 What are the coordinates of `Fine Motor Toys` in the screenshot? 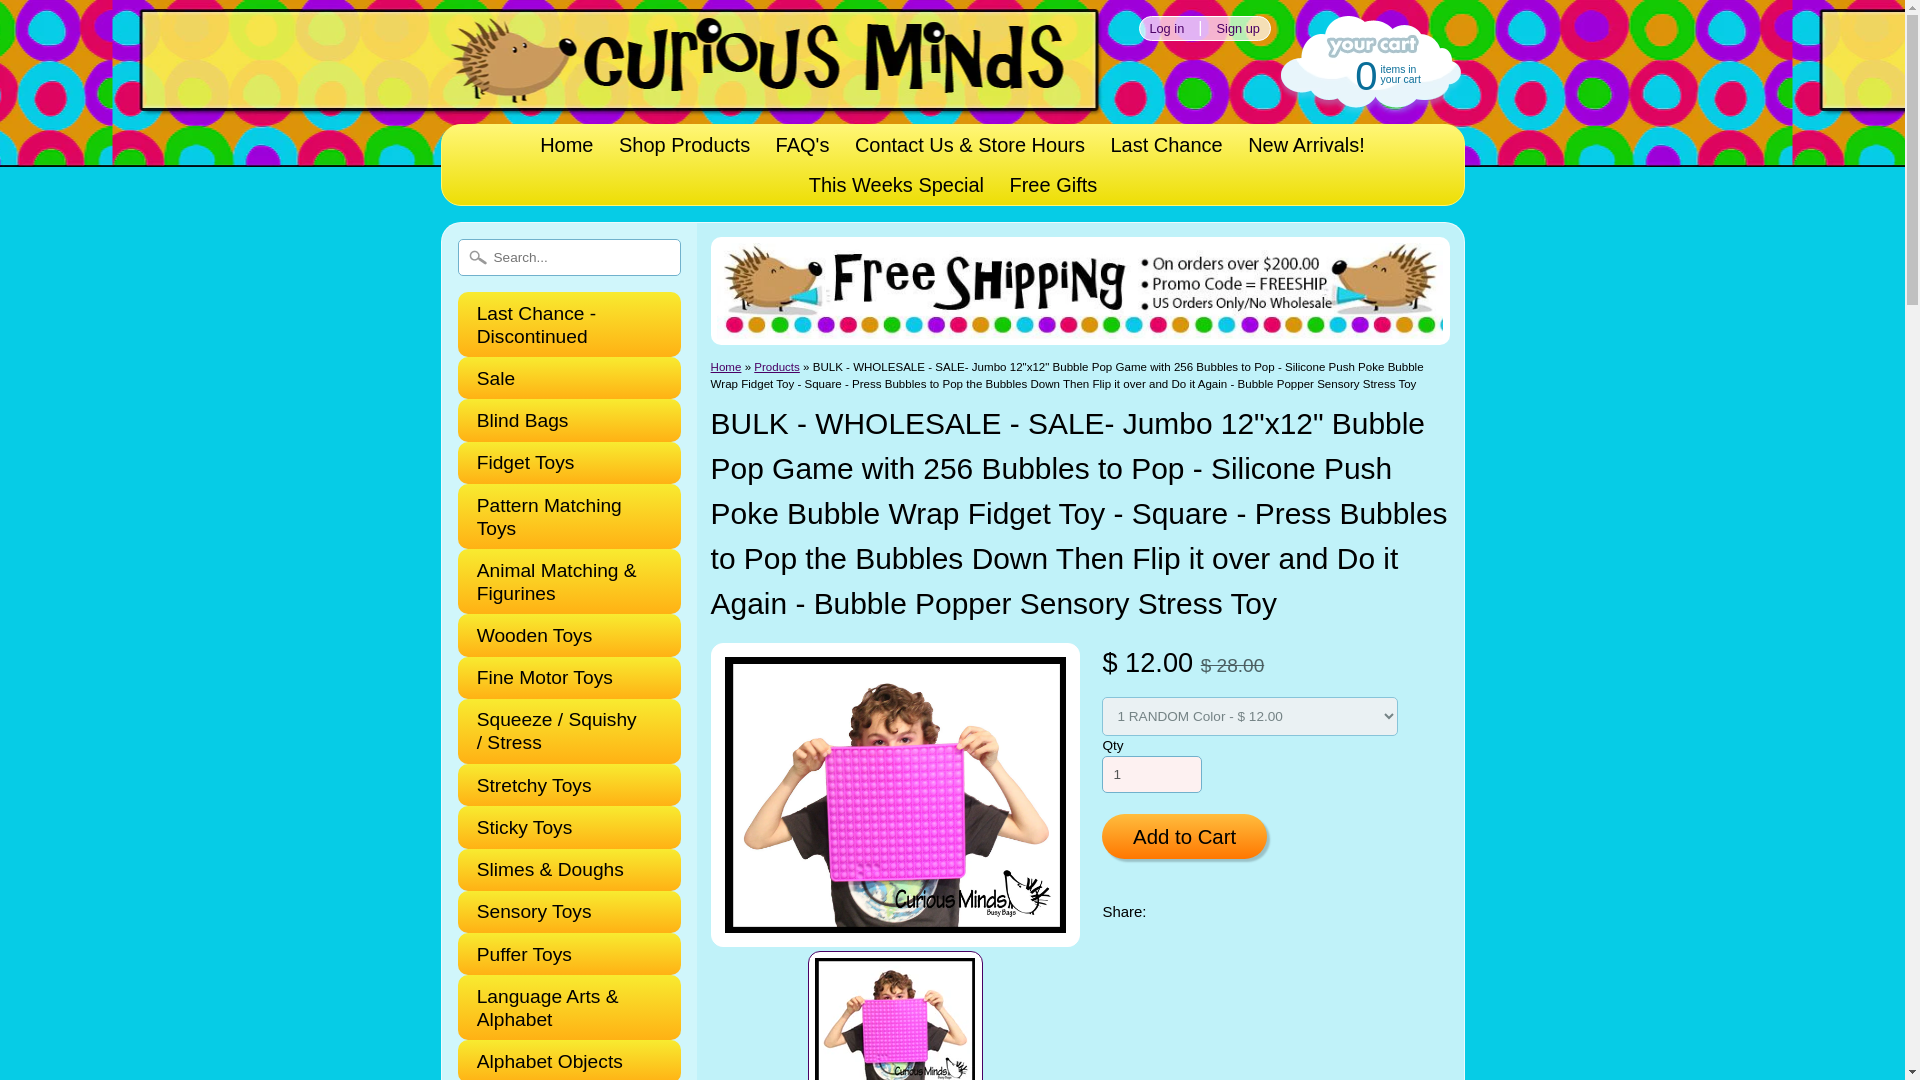 It's located at (560, 678).